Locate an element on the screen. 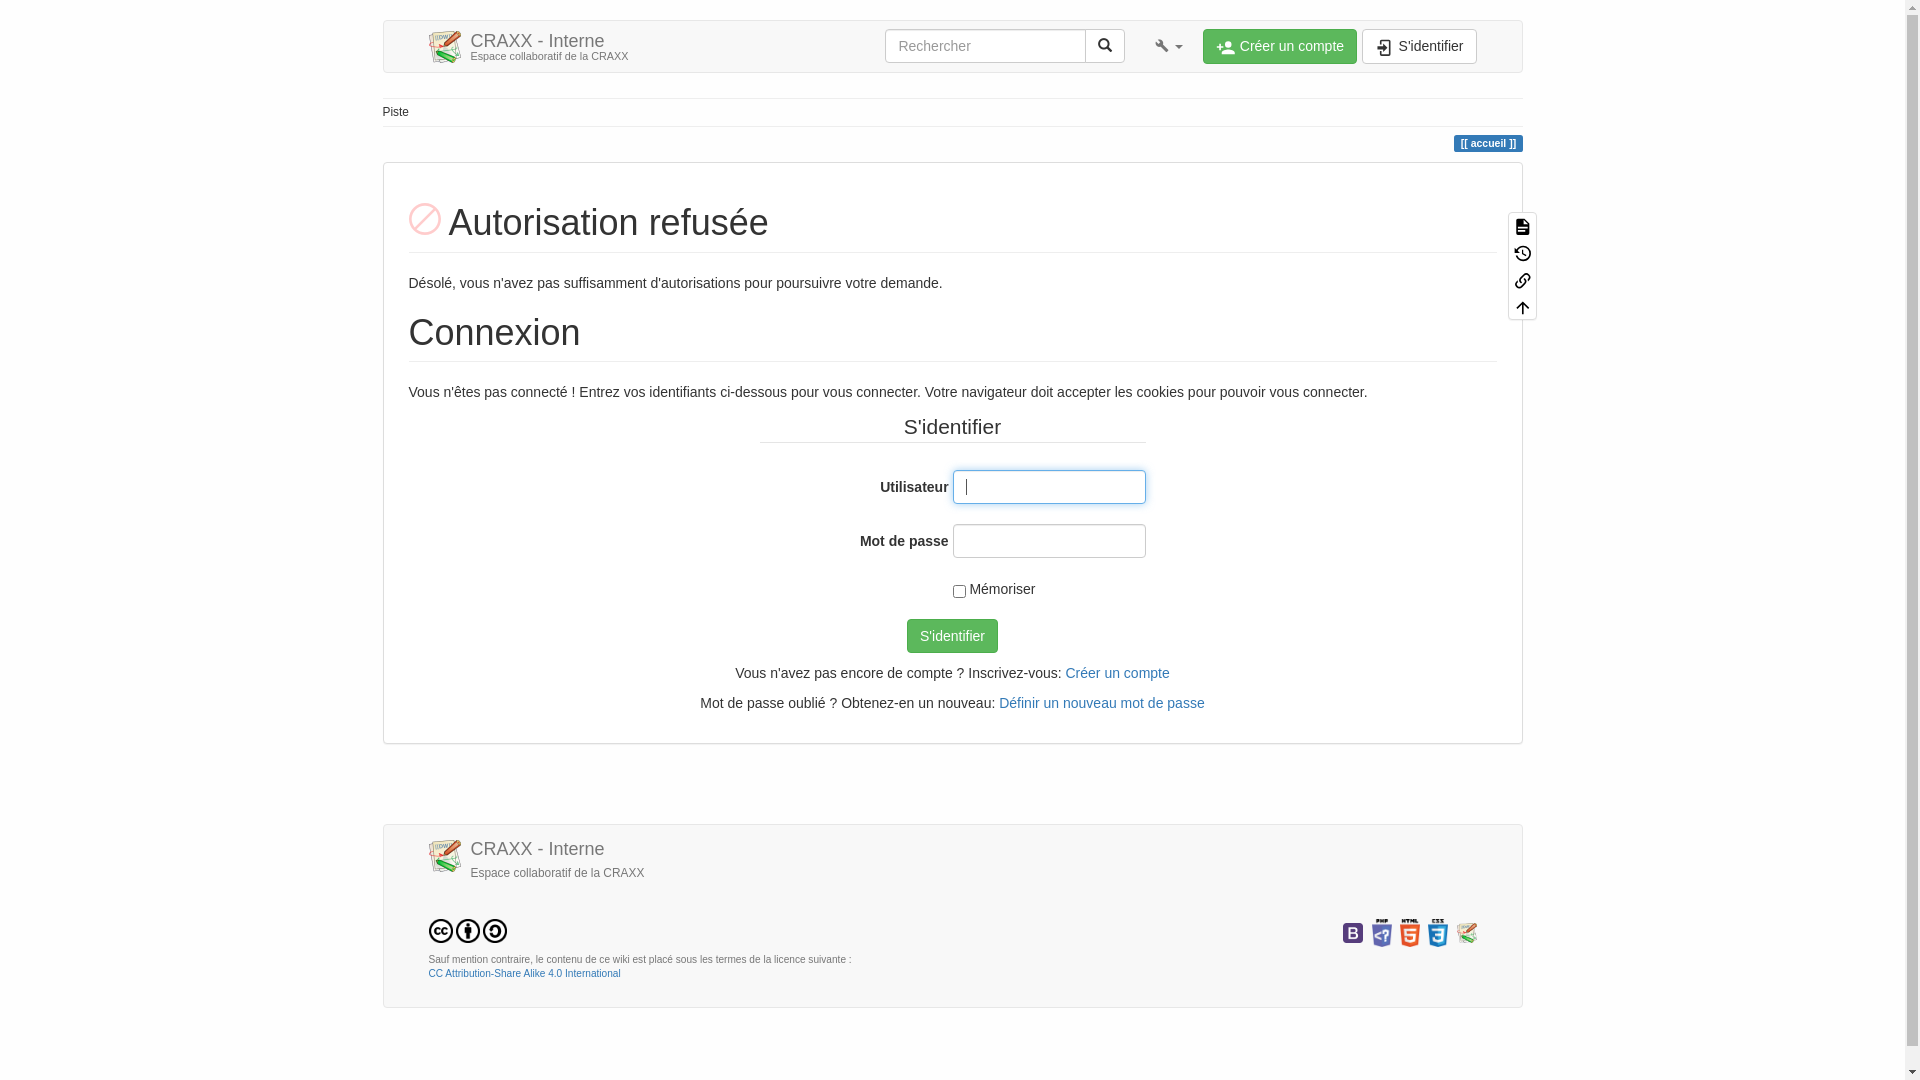  [F] is located at coordinates (986, 46).